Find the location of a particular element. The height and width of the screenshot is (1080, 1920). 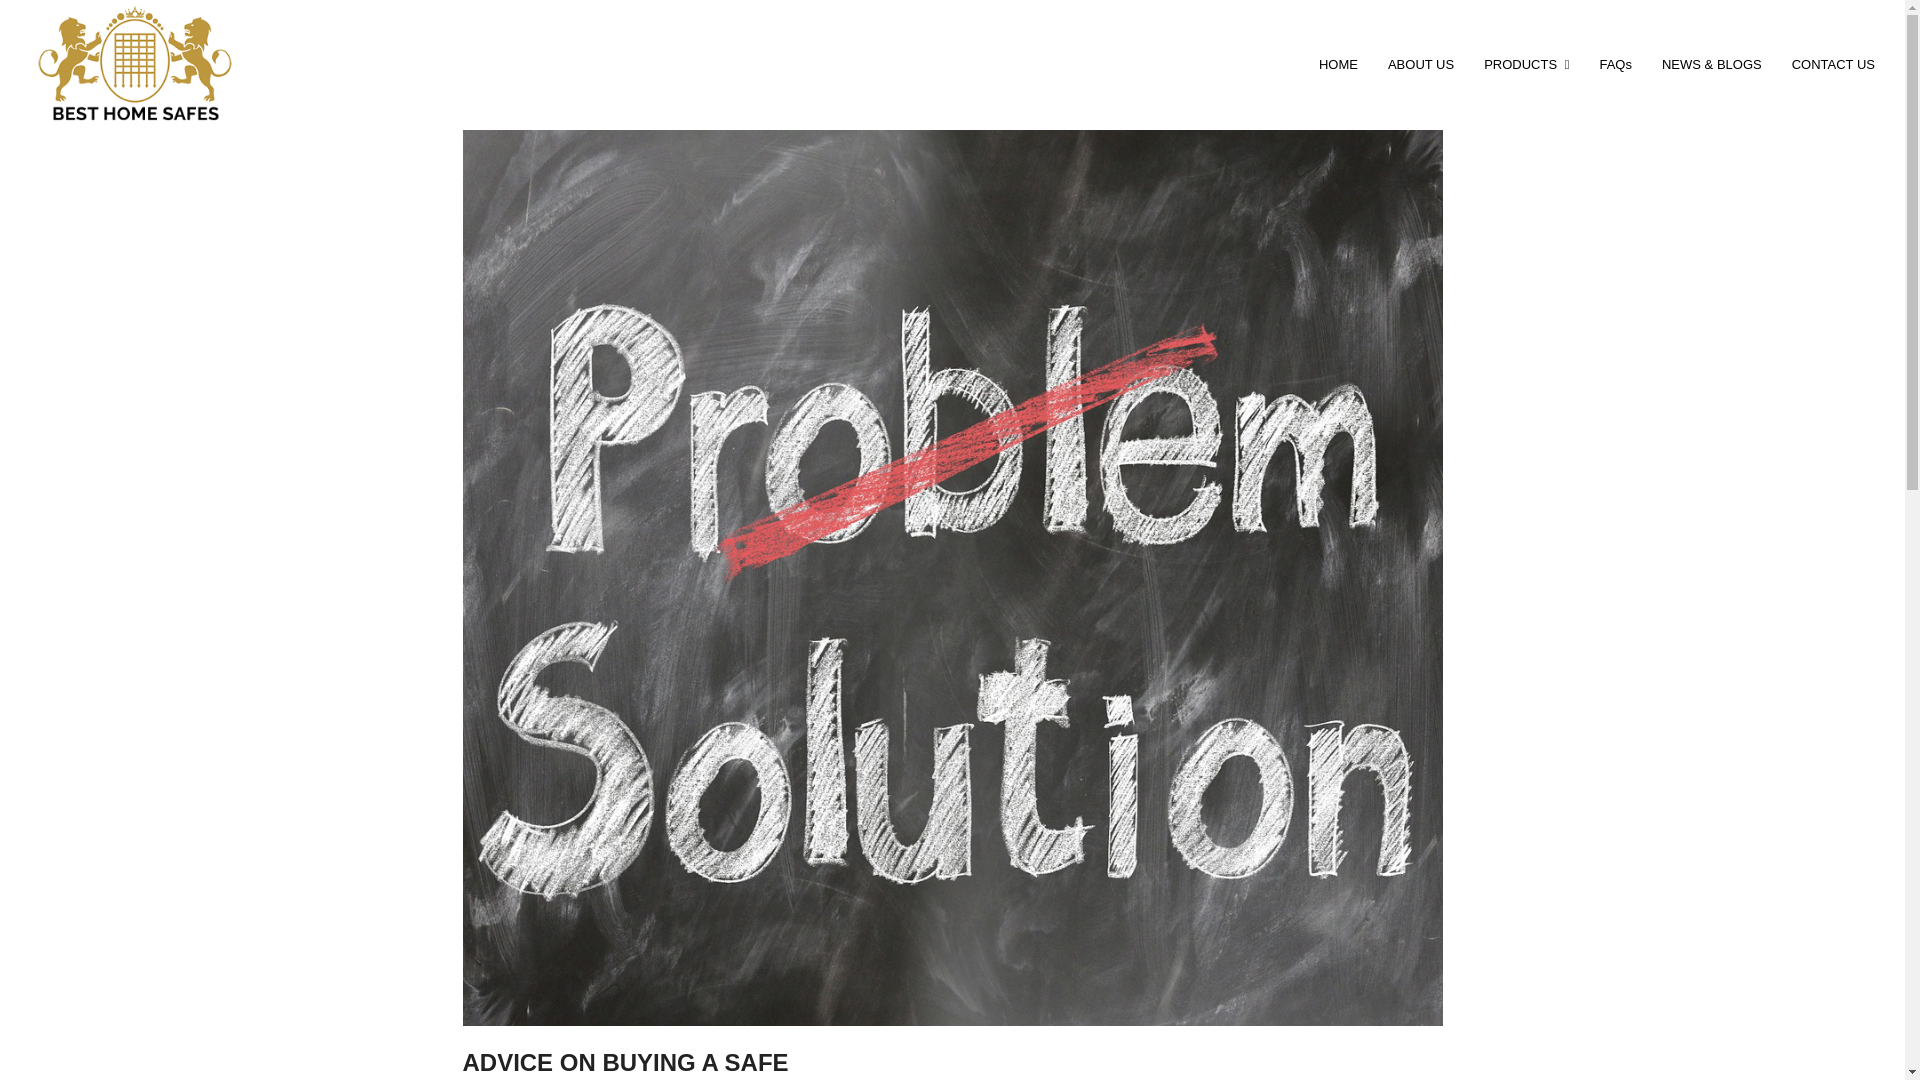

CONTACT US is located at coordinates (1833, 64).